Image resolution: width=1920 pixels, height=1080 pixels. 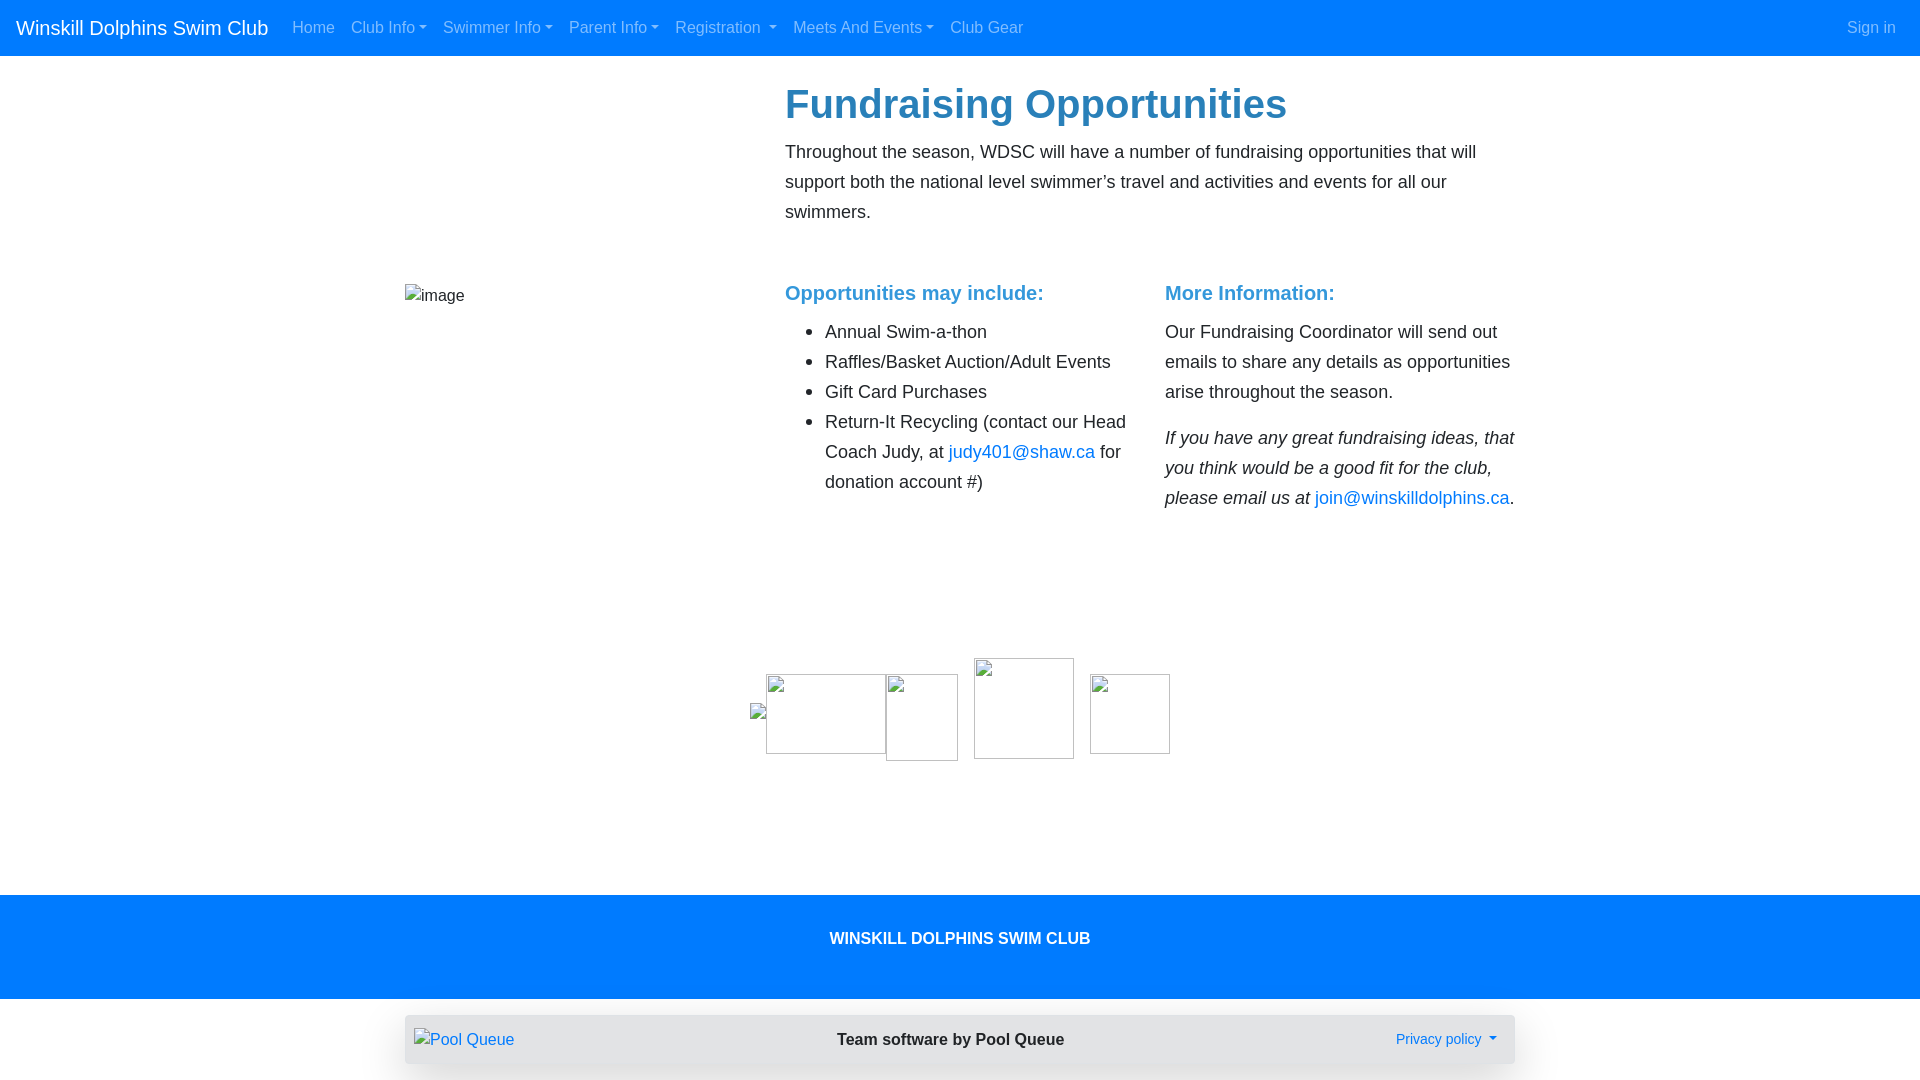 What do you see at coordinates (142, 27) in the screenshot?
I see `Winskill Dolphins Swim Club` at bounding box center [142, 27].